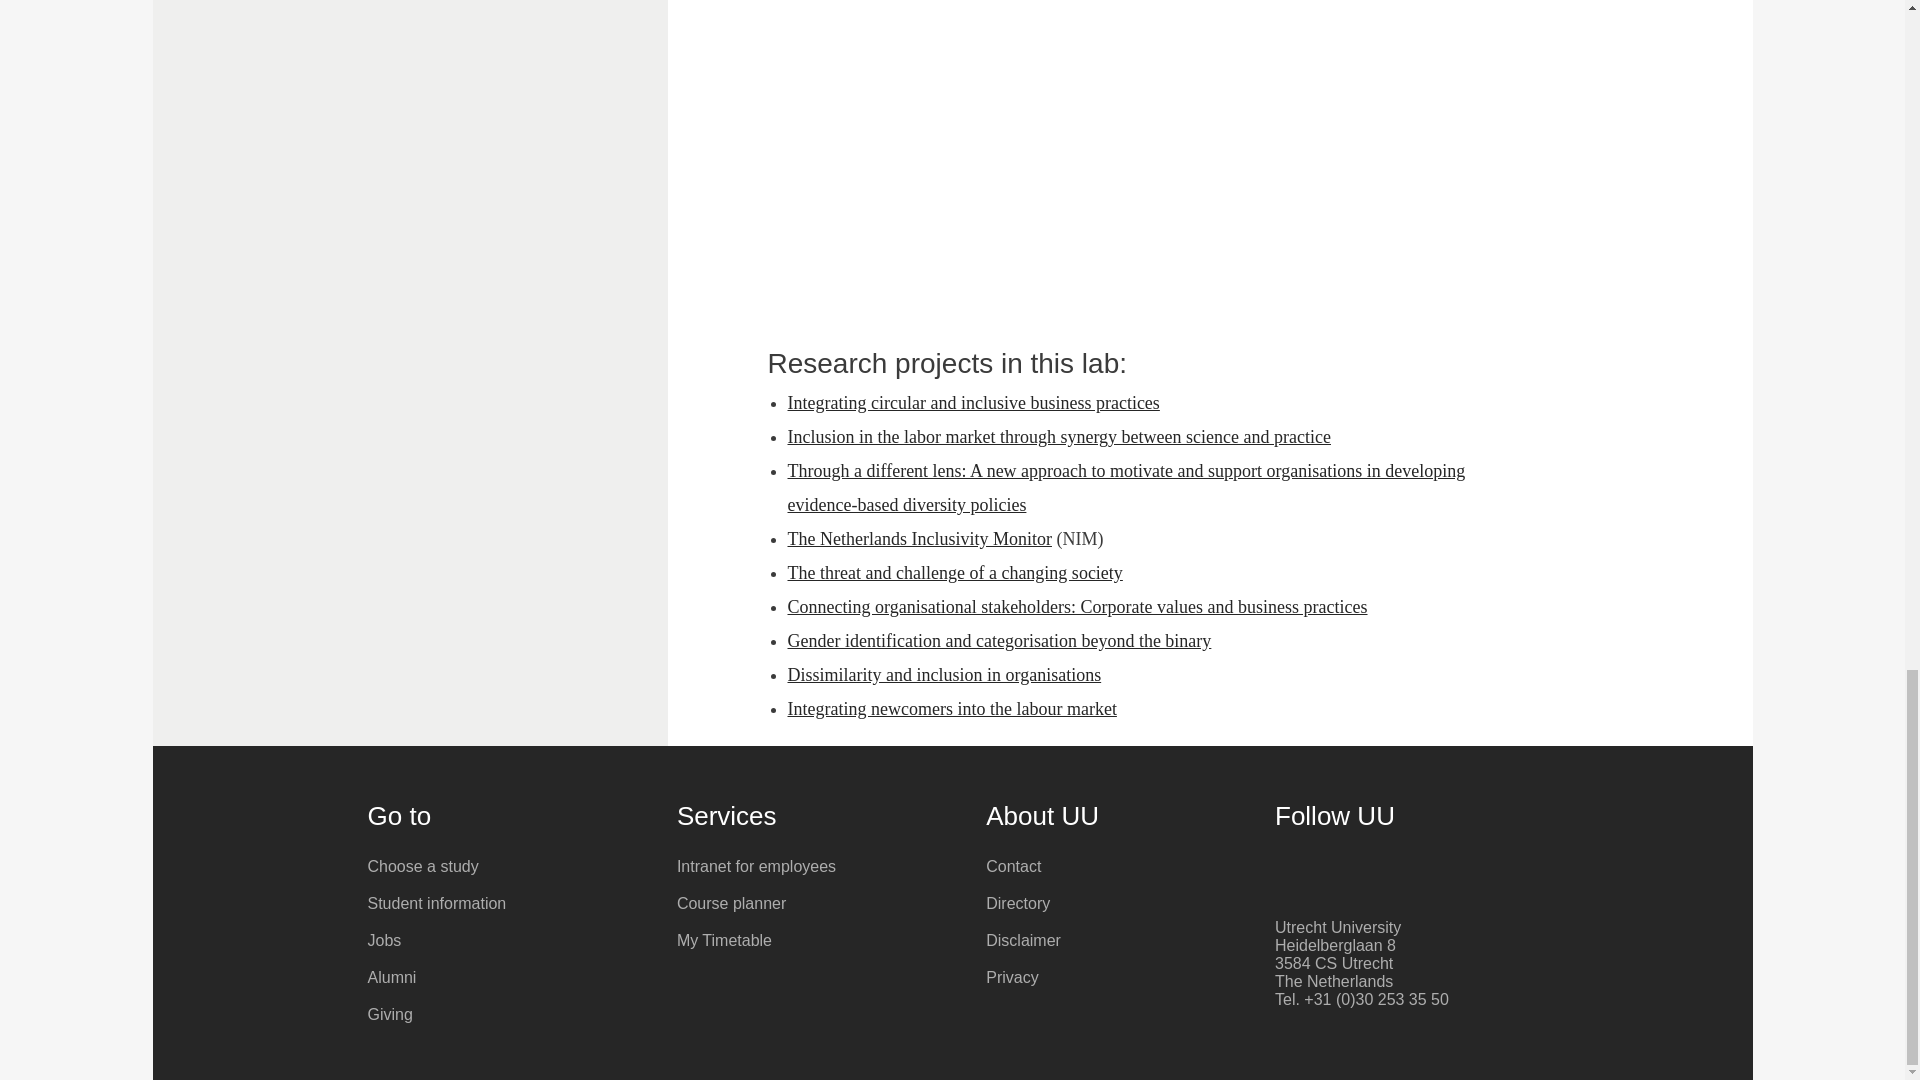 This screenshot has height=1080, width=1920. What do you see at coordinates (920, 538) in the screenshot?
I see `The Netherlands Inclusivity Monitor` at bounding box center [920, 538].